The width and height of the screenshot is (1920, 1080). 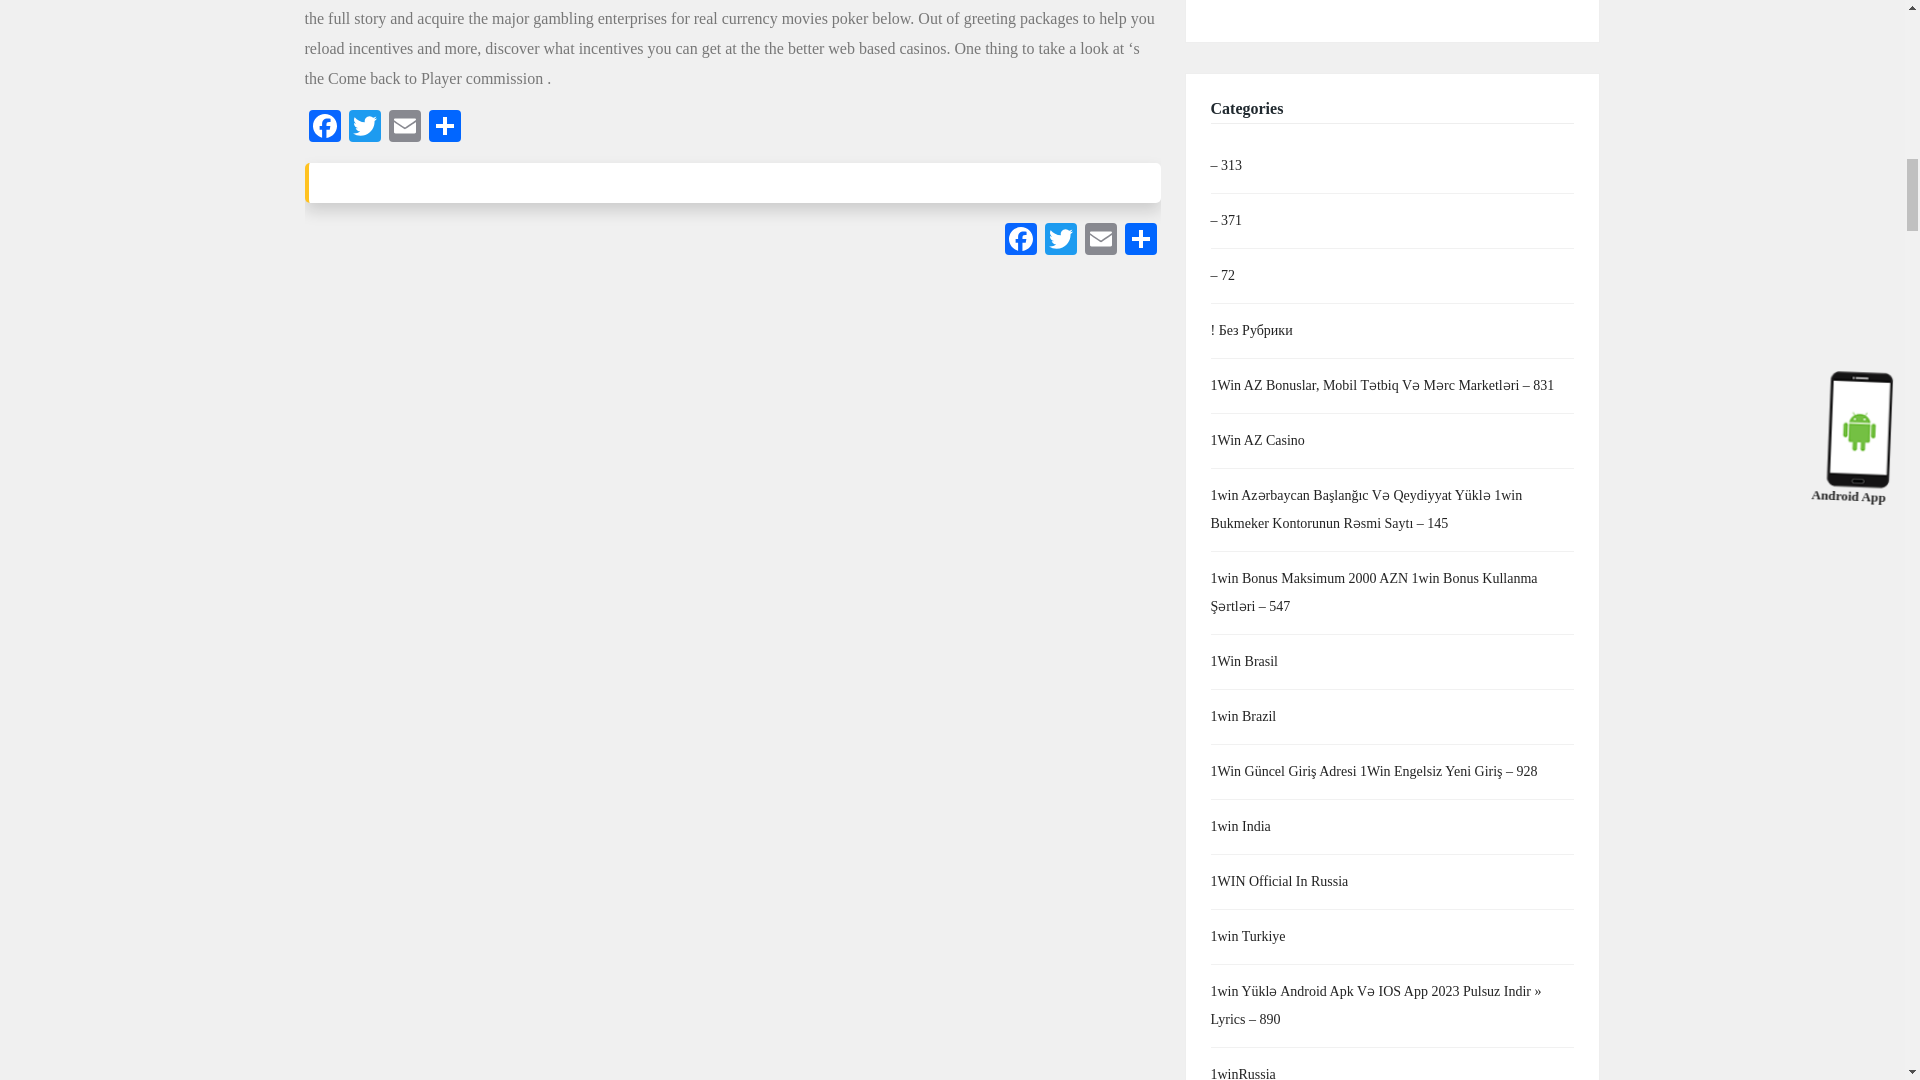 What do you see at coordinates (1020, 241) in the screenshot?
I see `Facebook` at bounding box center [1020, 241].